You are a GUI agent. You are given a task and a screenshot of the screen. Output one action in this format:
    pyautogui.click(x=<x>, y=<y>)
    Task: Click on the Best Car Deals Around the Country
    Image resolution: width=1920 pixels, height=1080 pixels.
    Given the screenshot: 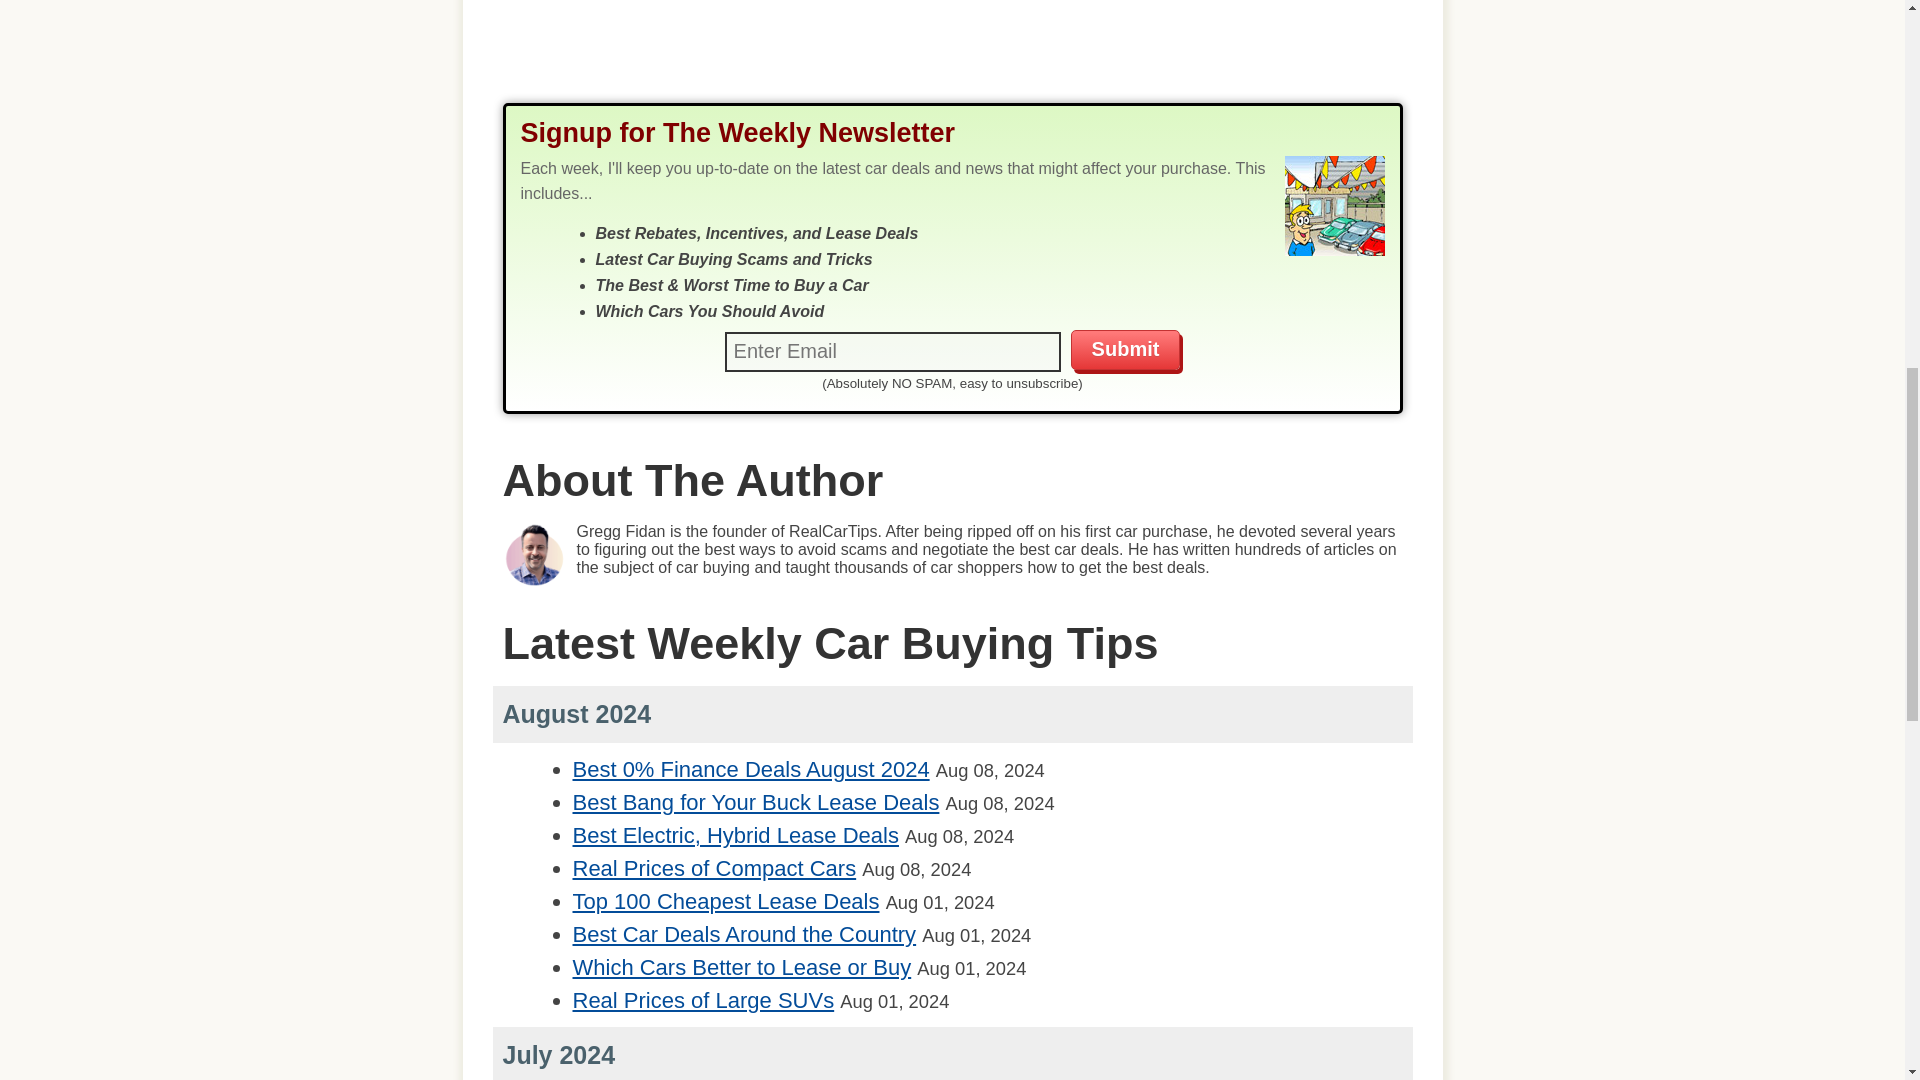 What is the action you would take?
    pyautogui.click(x=744, y=934)
    